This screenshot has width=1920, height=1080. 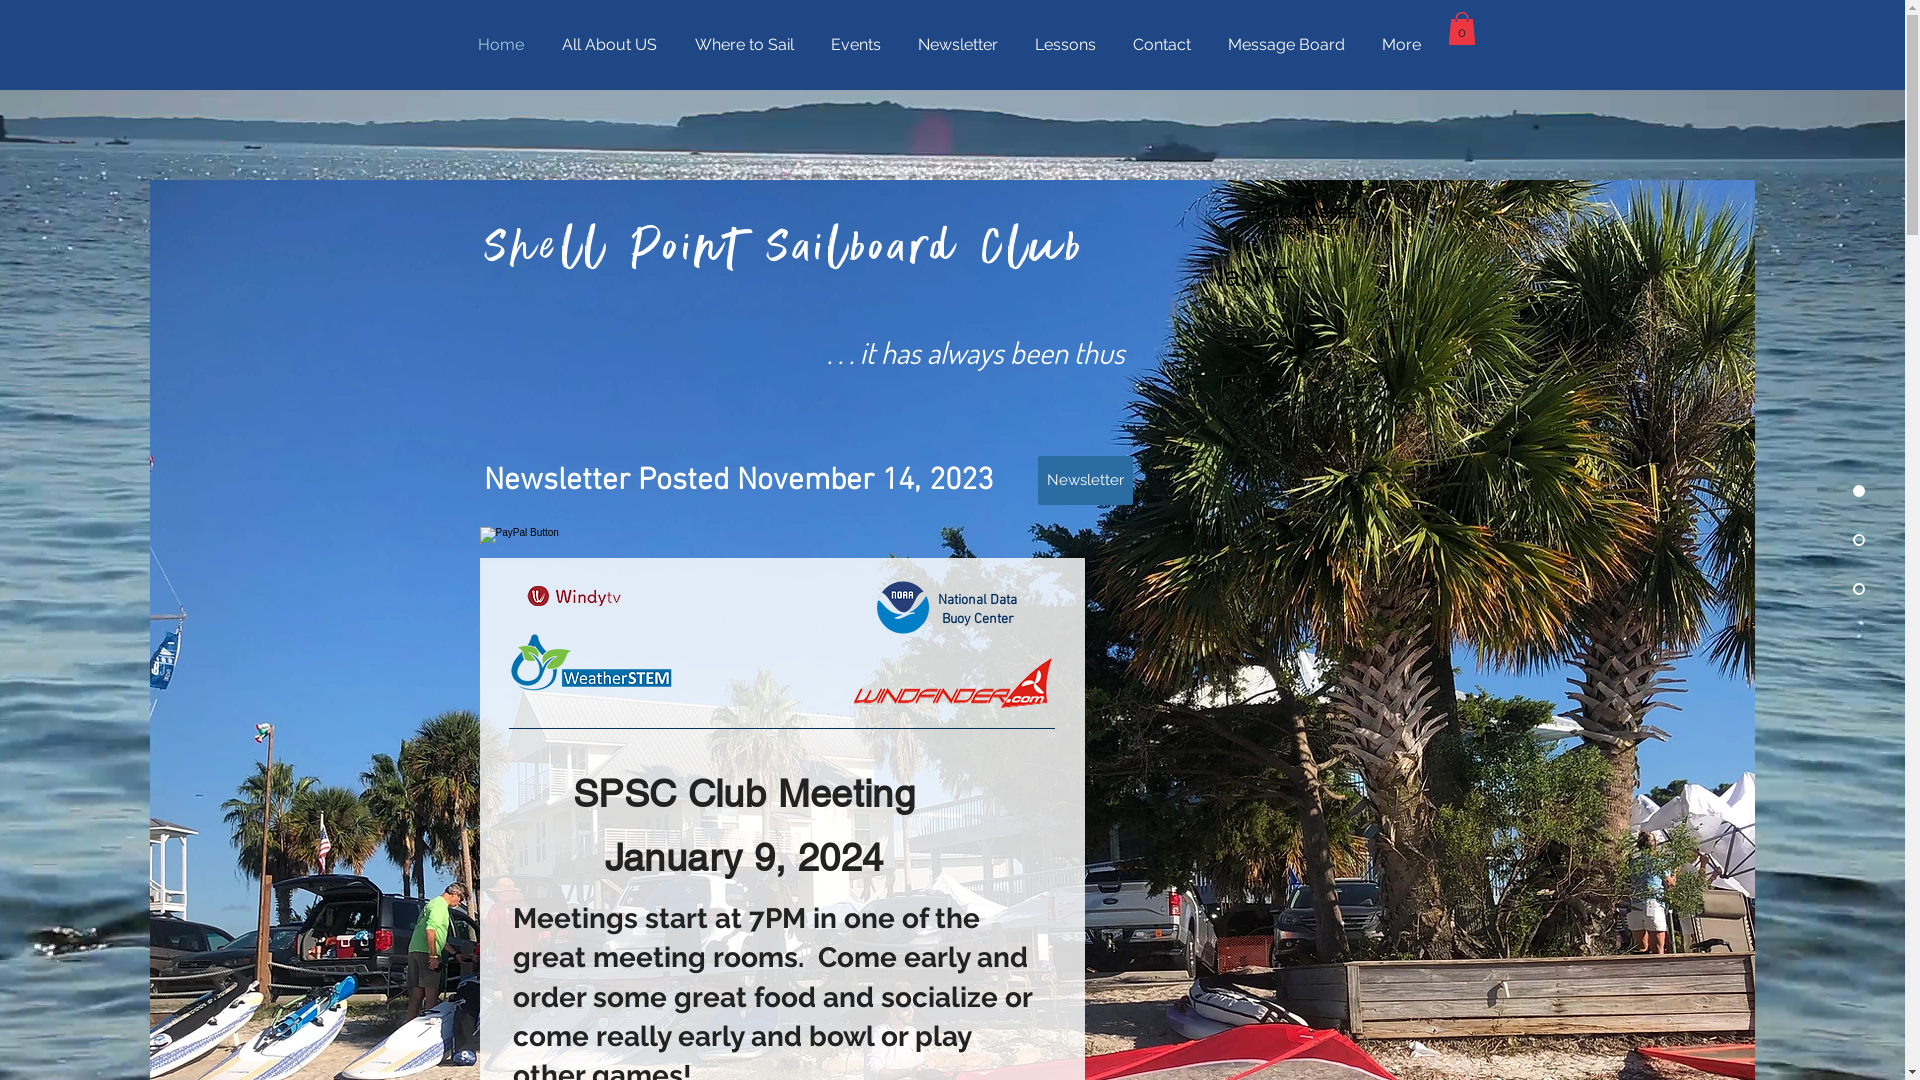 I want to click on Home, so click(x=504, y=45).